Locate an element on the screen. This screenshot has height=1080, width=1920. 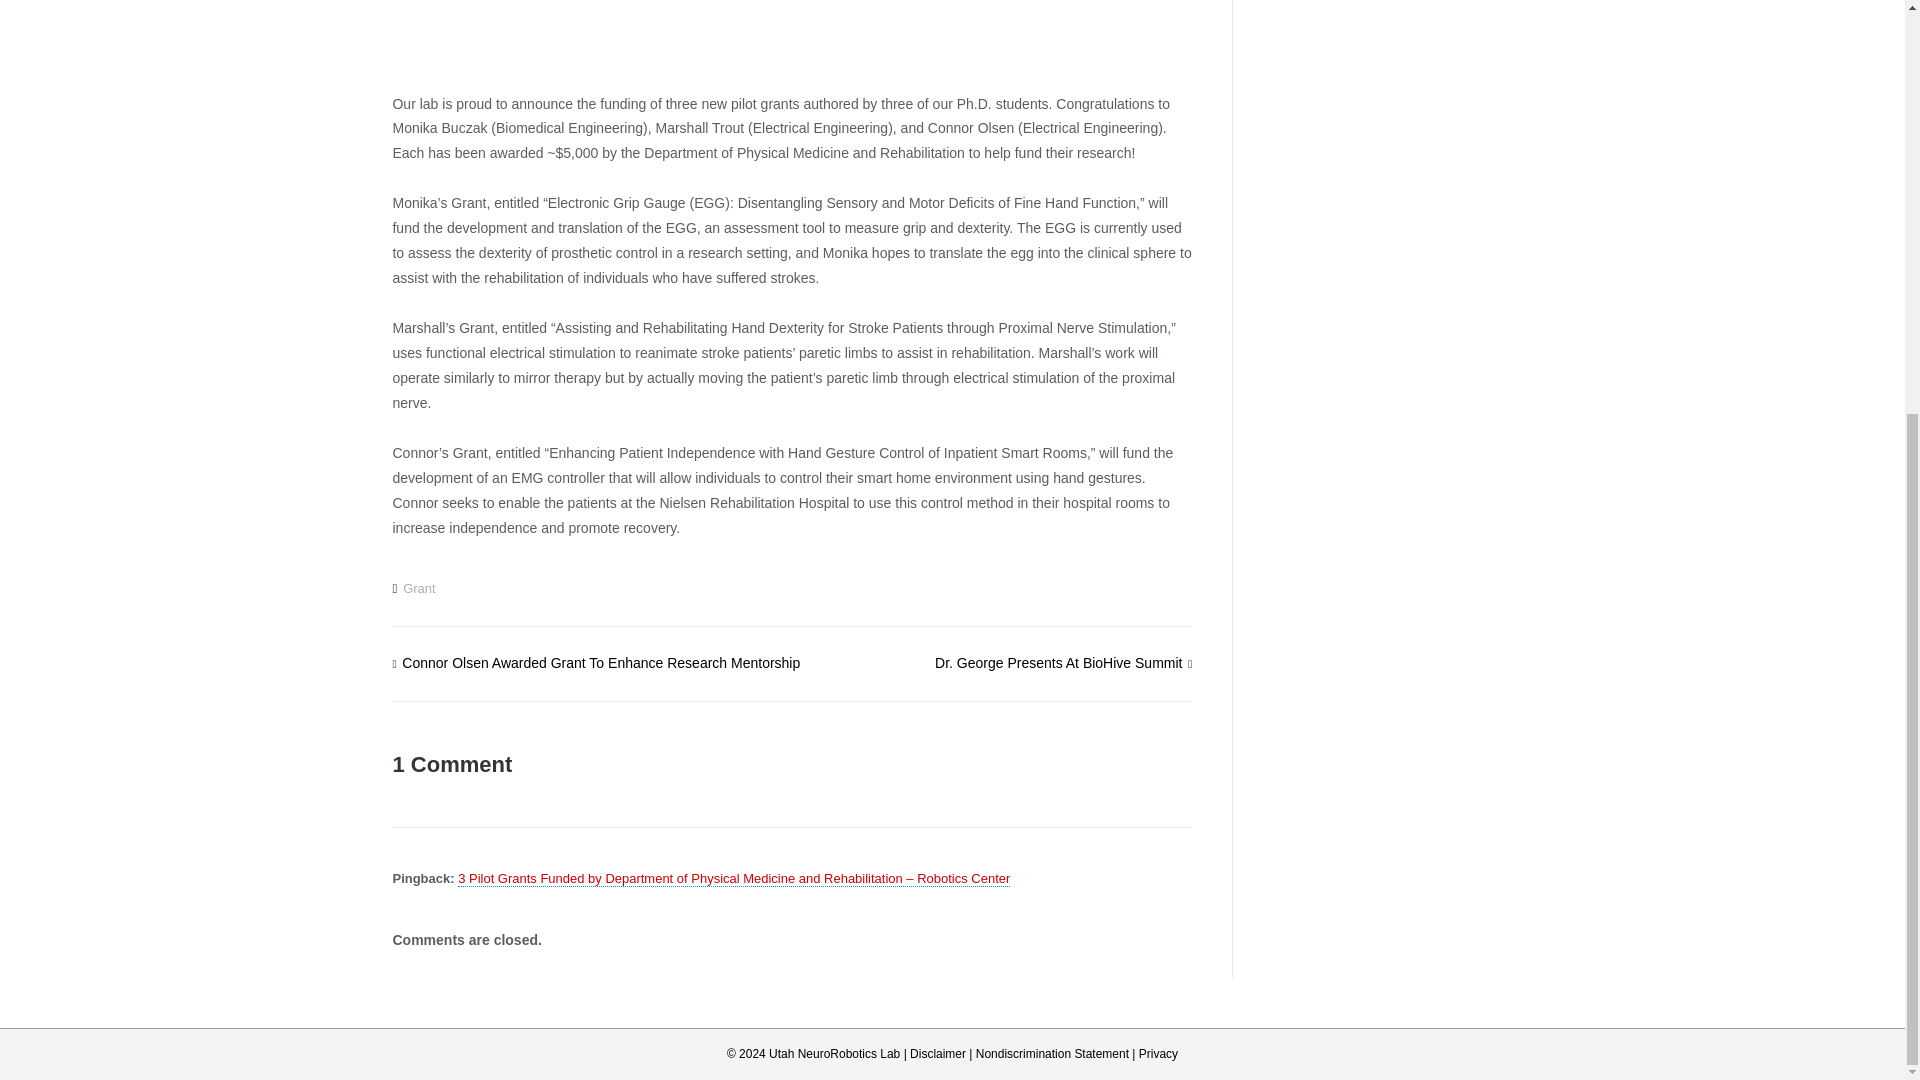
Dr. George Presents At BioHive Summit is located at coordinates (1064, 662).